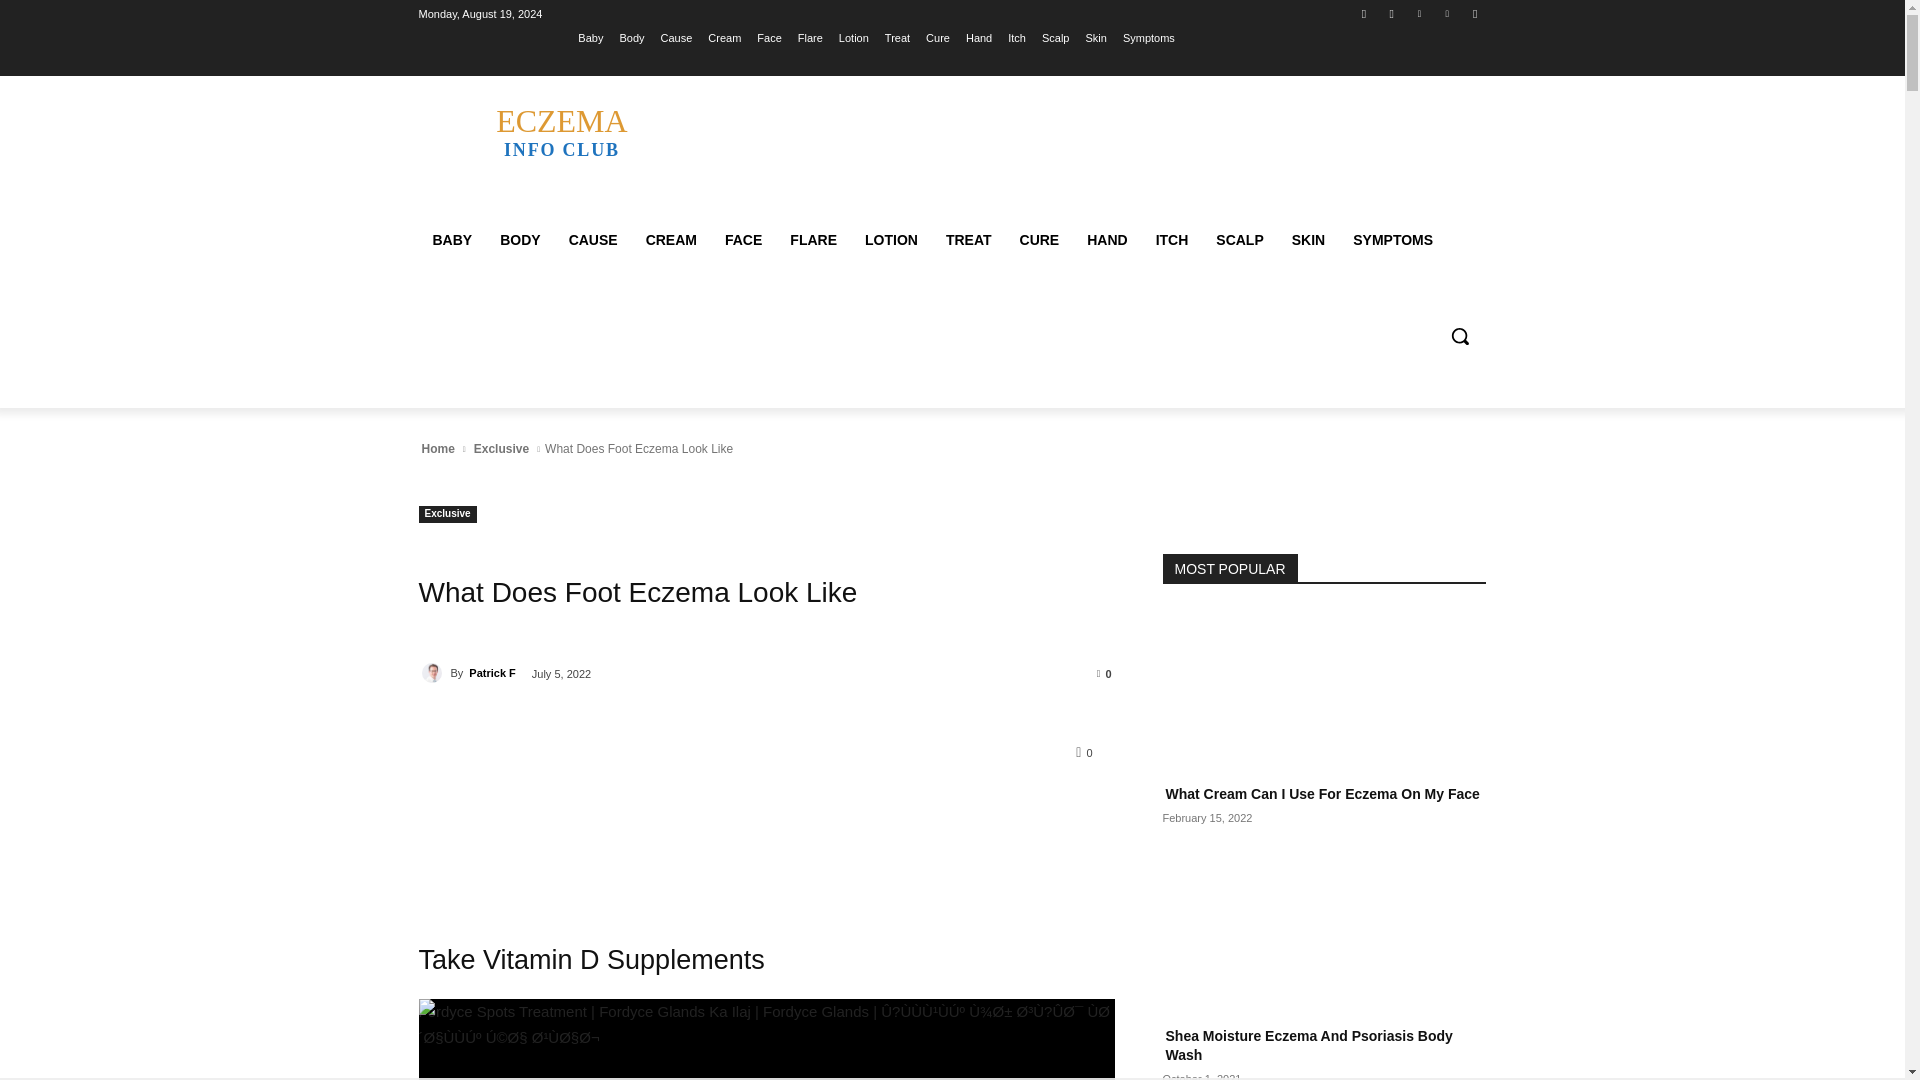  What do you see at coordinates (676, 37) in the screenshot?
I see `Cause` at bounding box center [676, 37].